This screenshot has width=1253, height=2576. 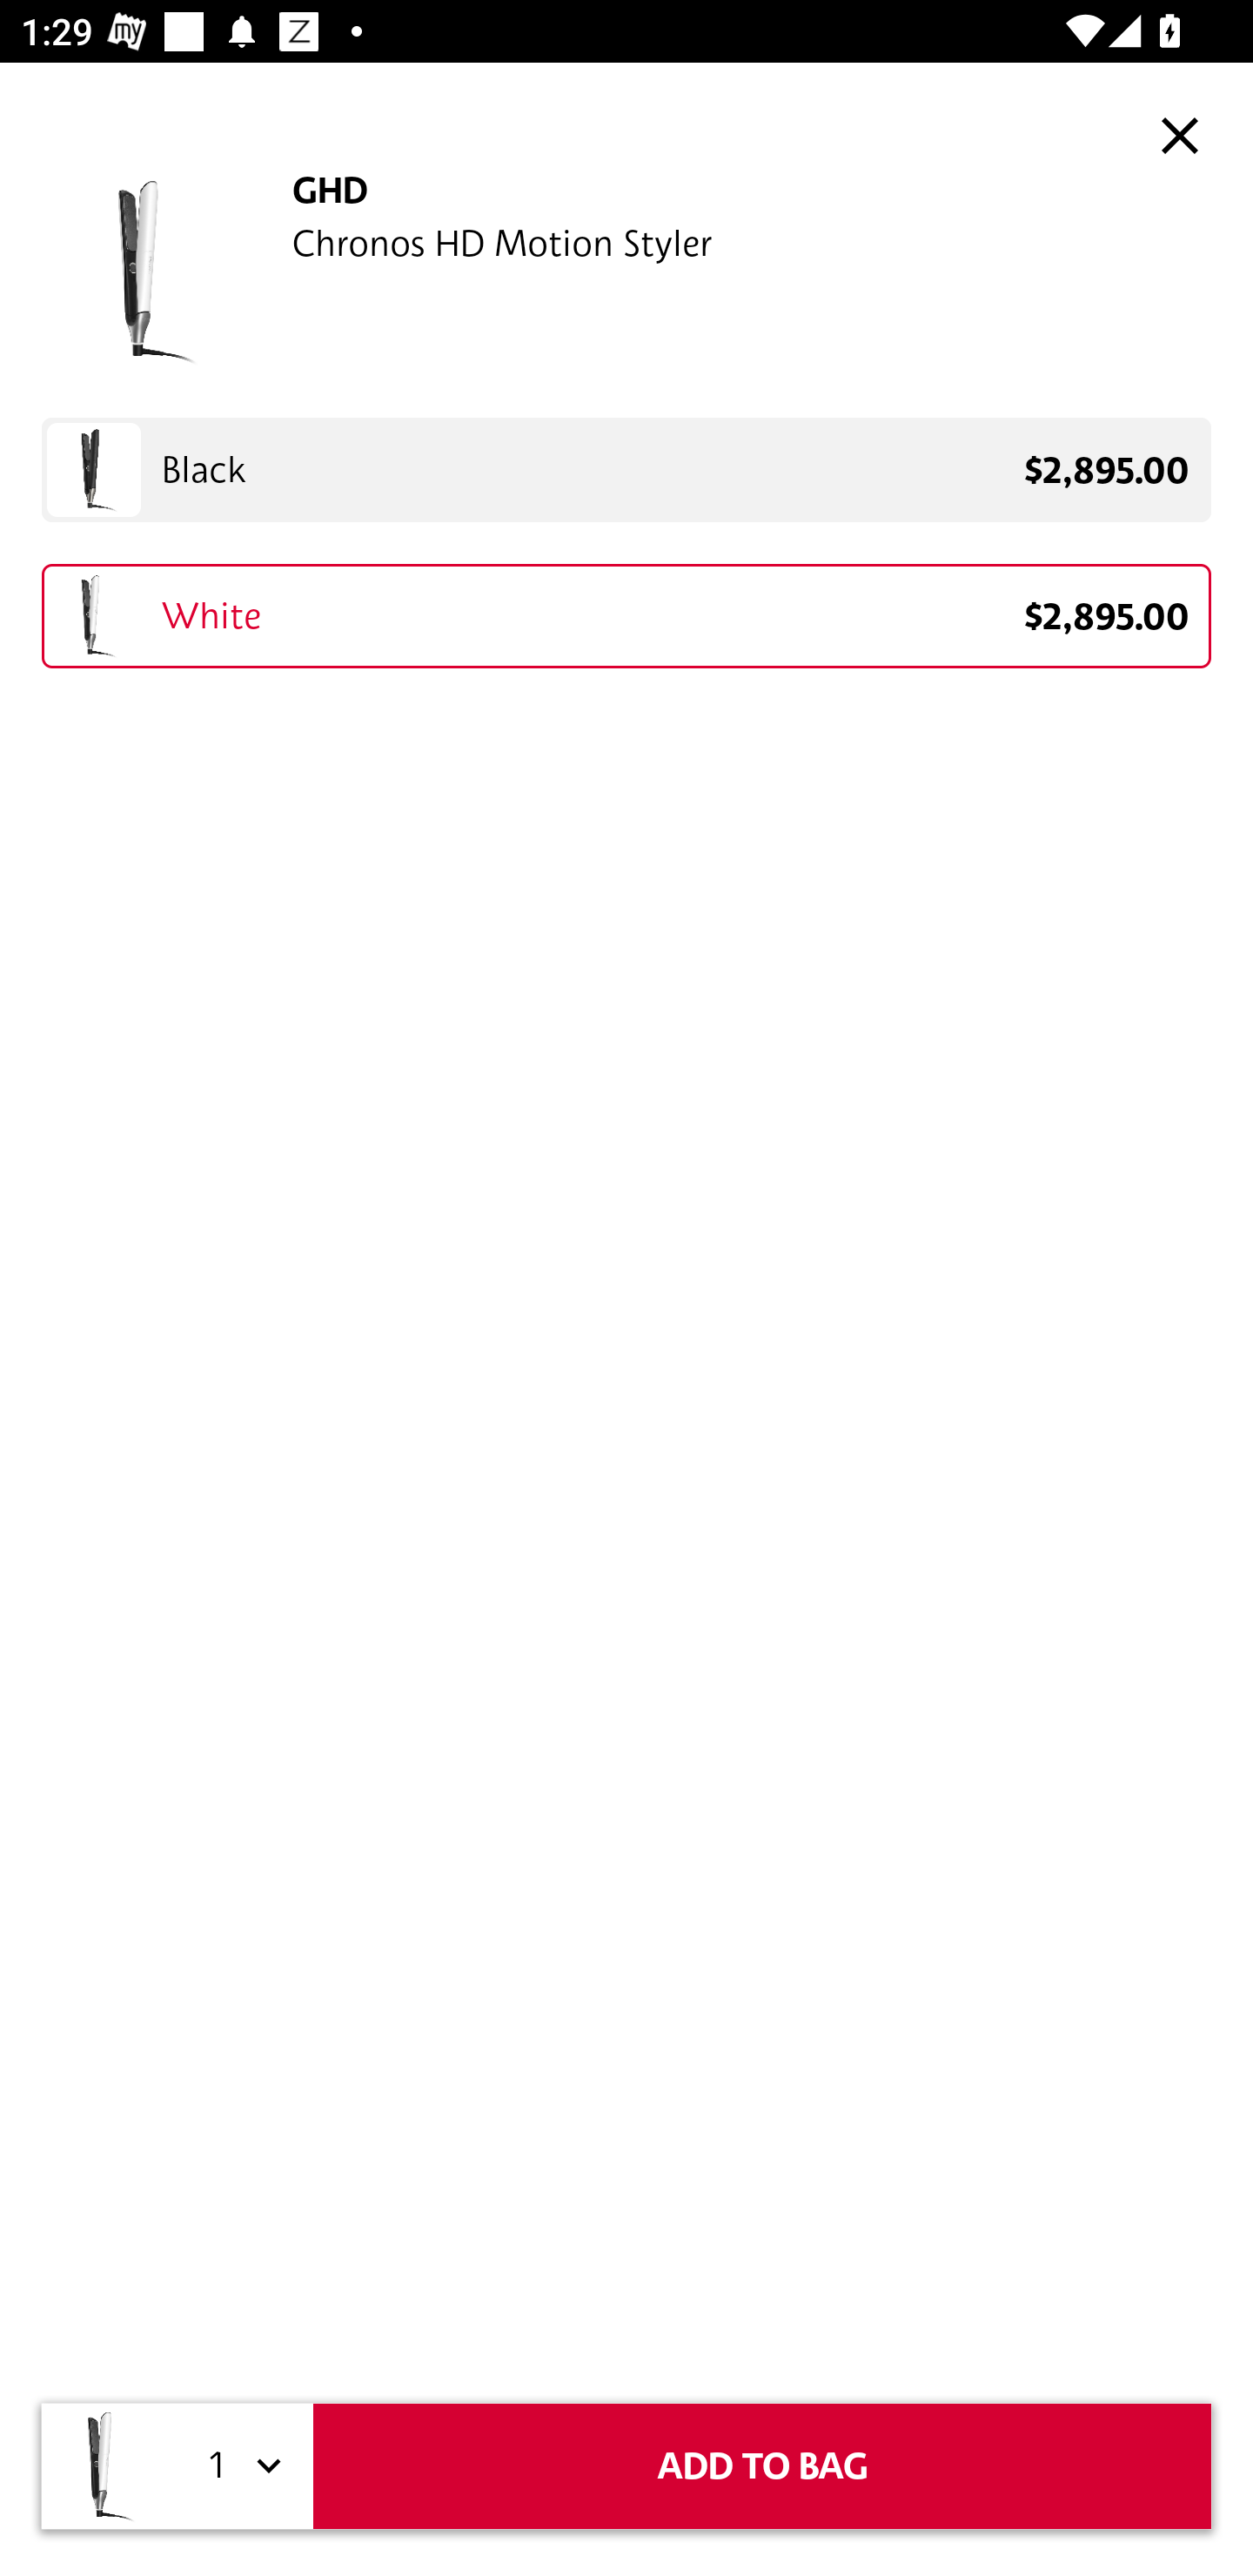 What do you see at coordinates (626, 272) in the screenshot?
I see `GHD Chronos HD Motion Styler` at bounding box center [626, 272].